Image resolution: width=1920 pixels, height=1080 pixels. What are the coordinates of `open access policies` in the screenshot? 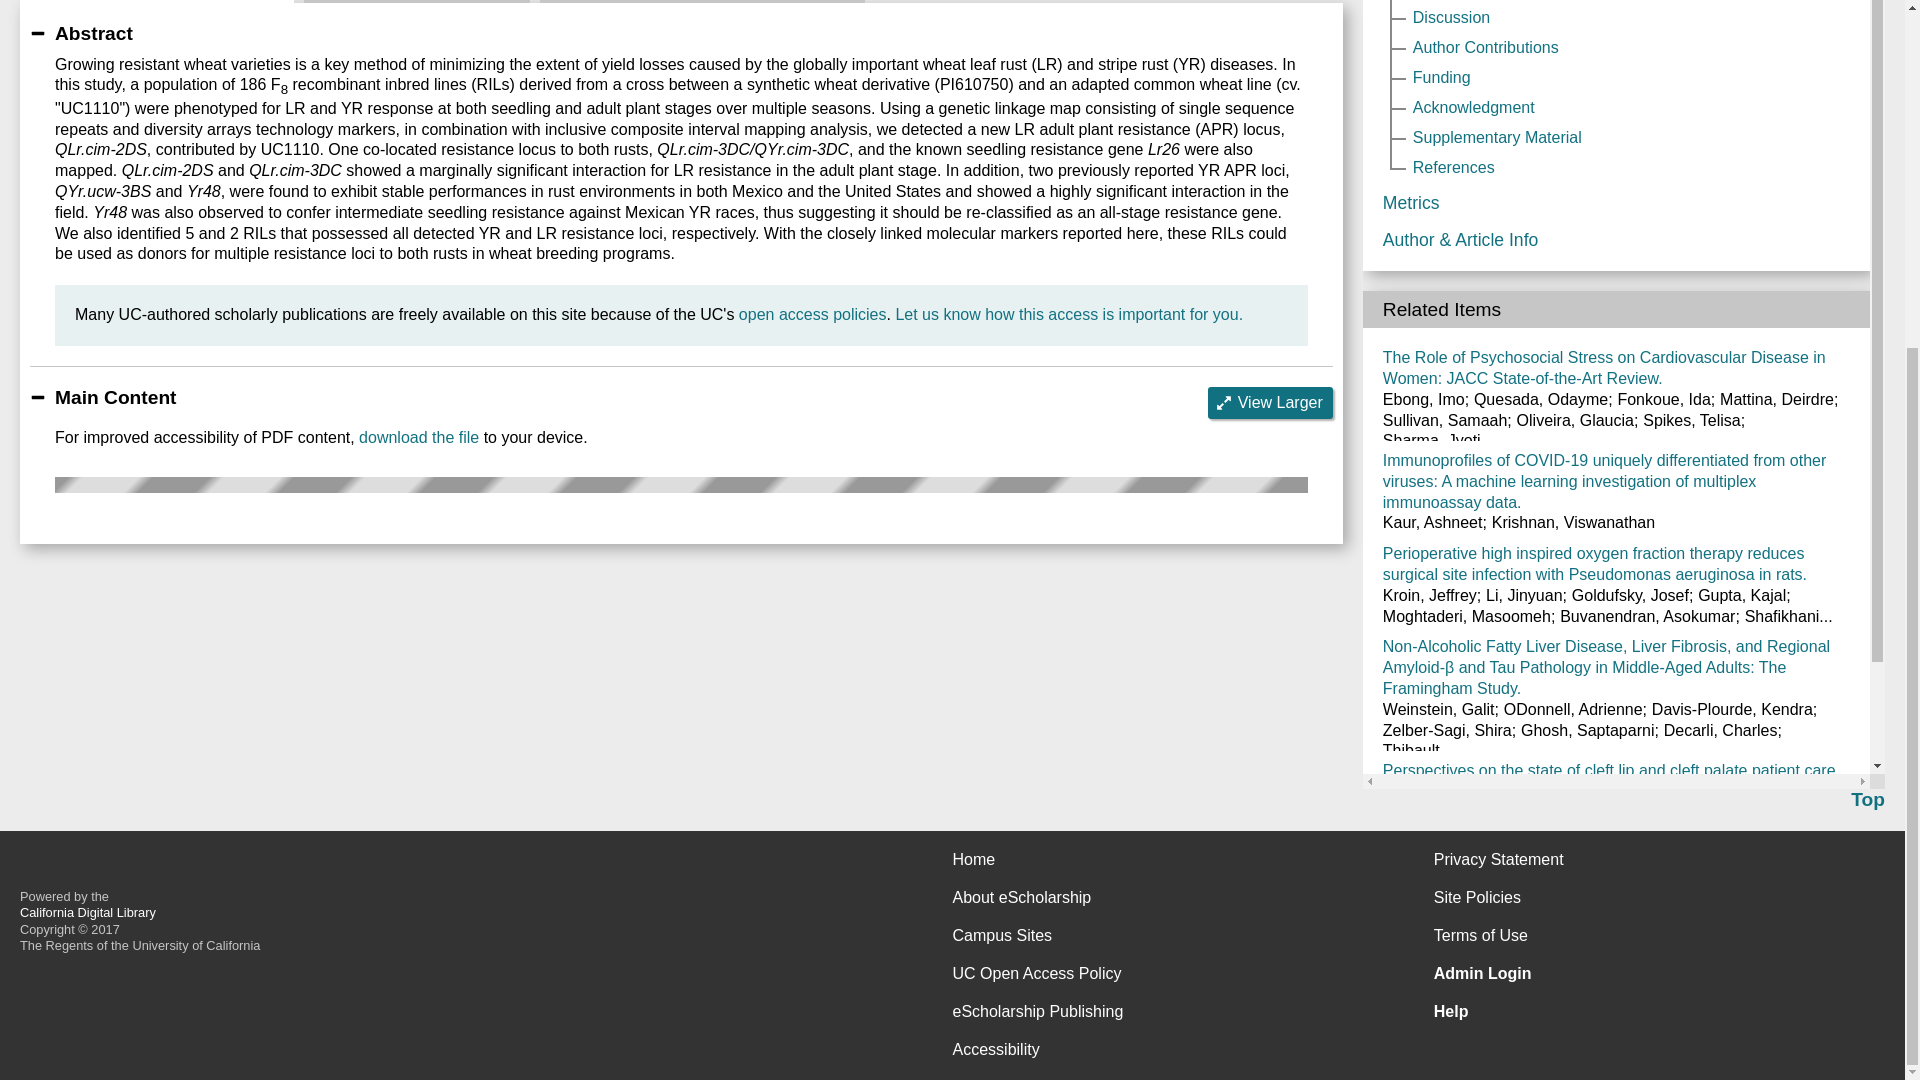 It's located at (813, 314).